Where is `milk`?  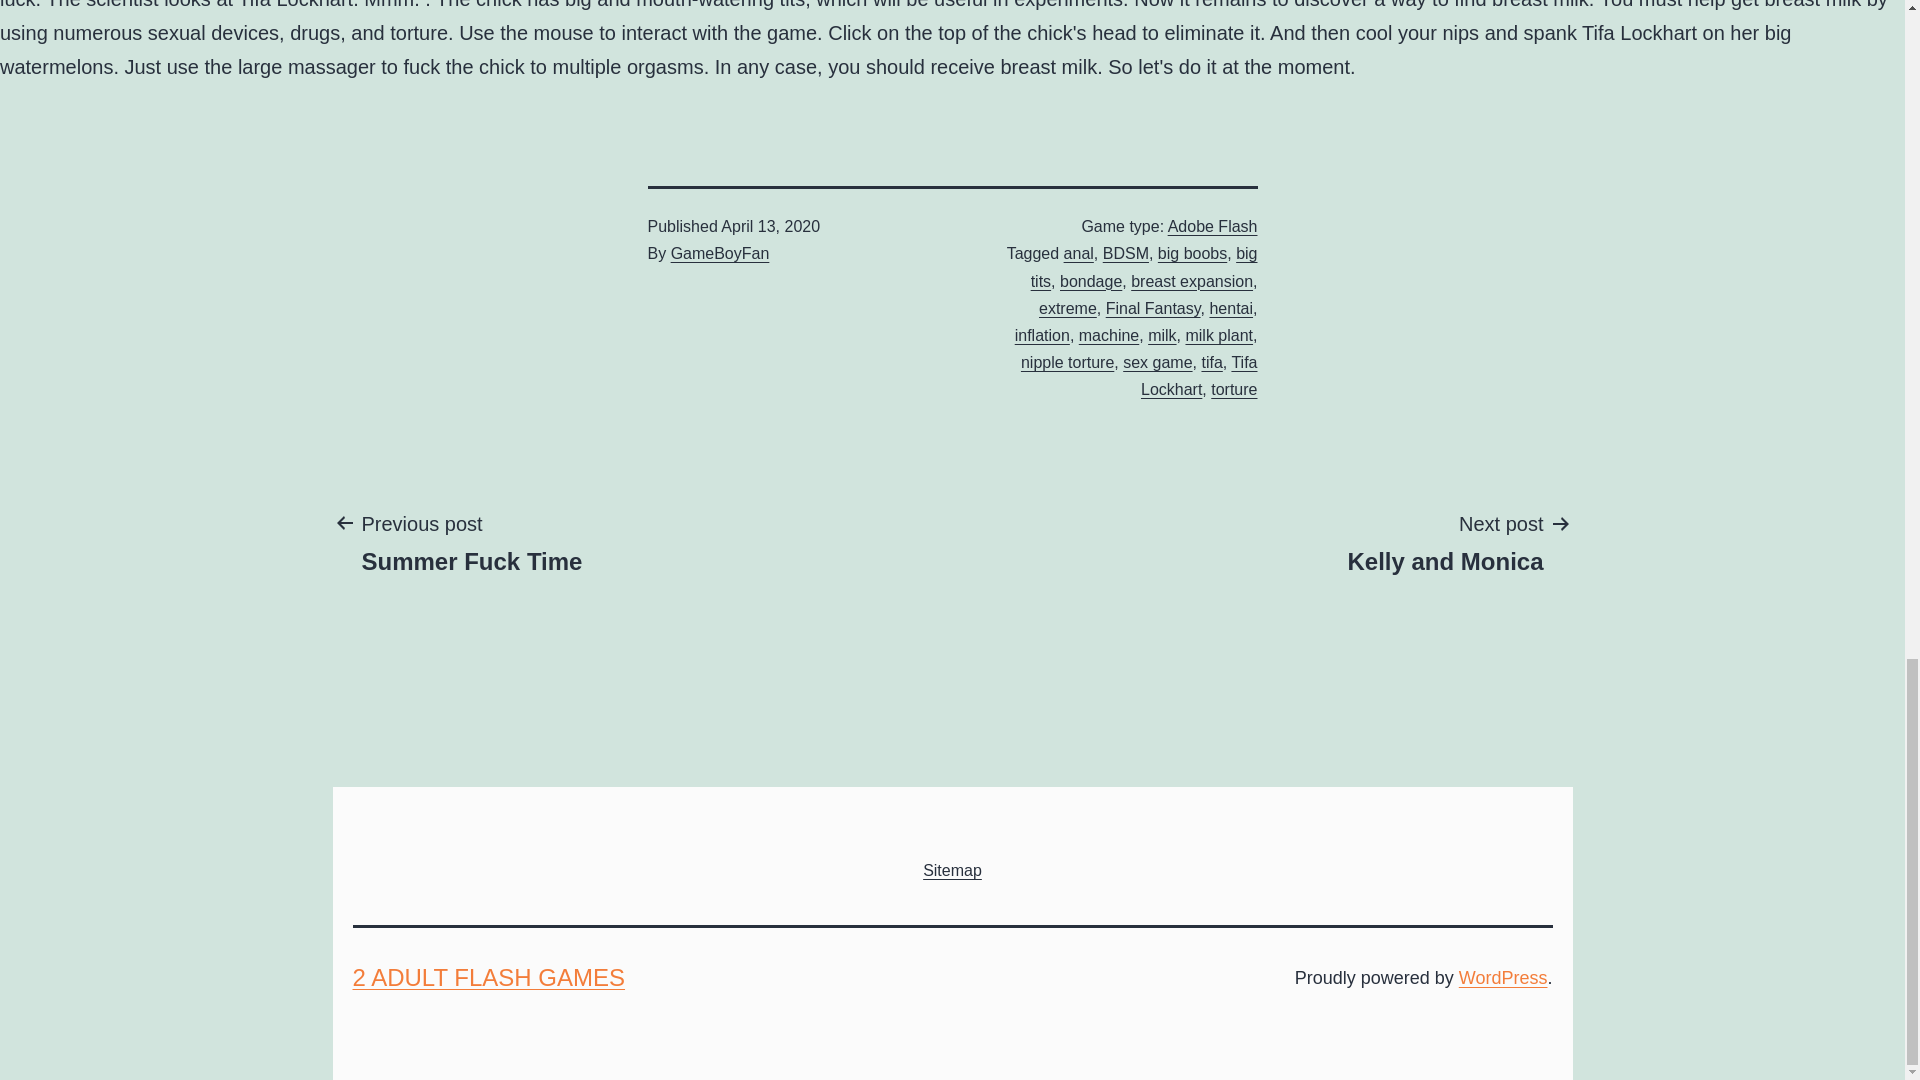 milk is located at coordinates (1162, 336).